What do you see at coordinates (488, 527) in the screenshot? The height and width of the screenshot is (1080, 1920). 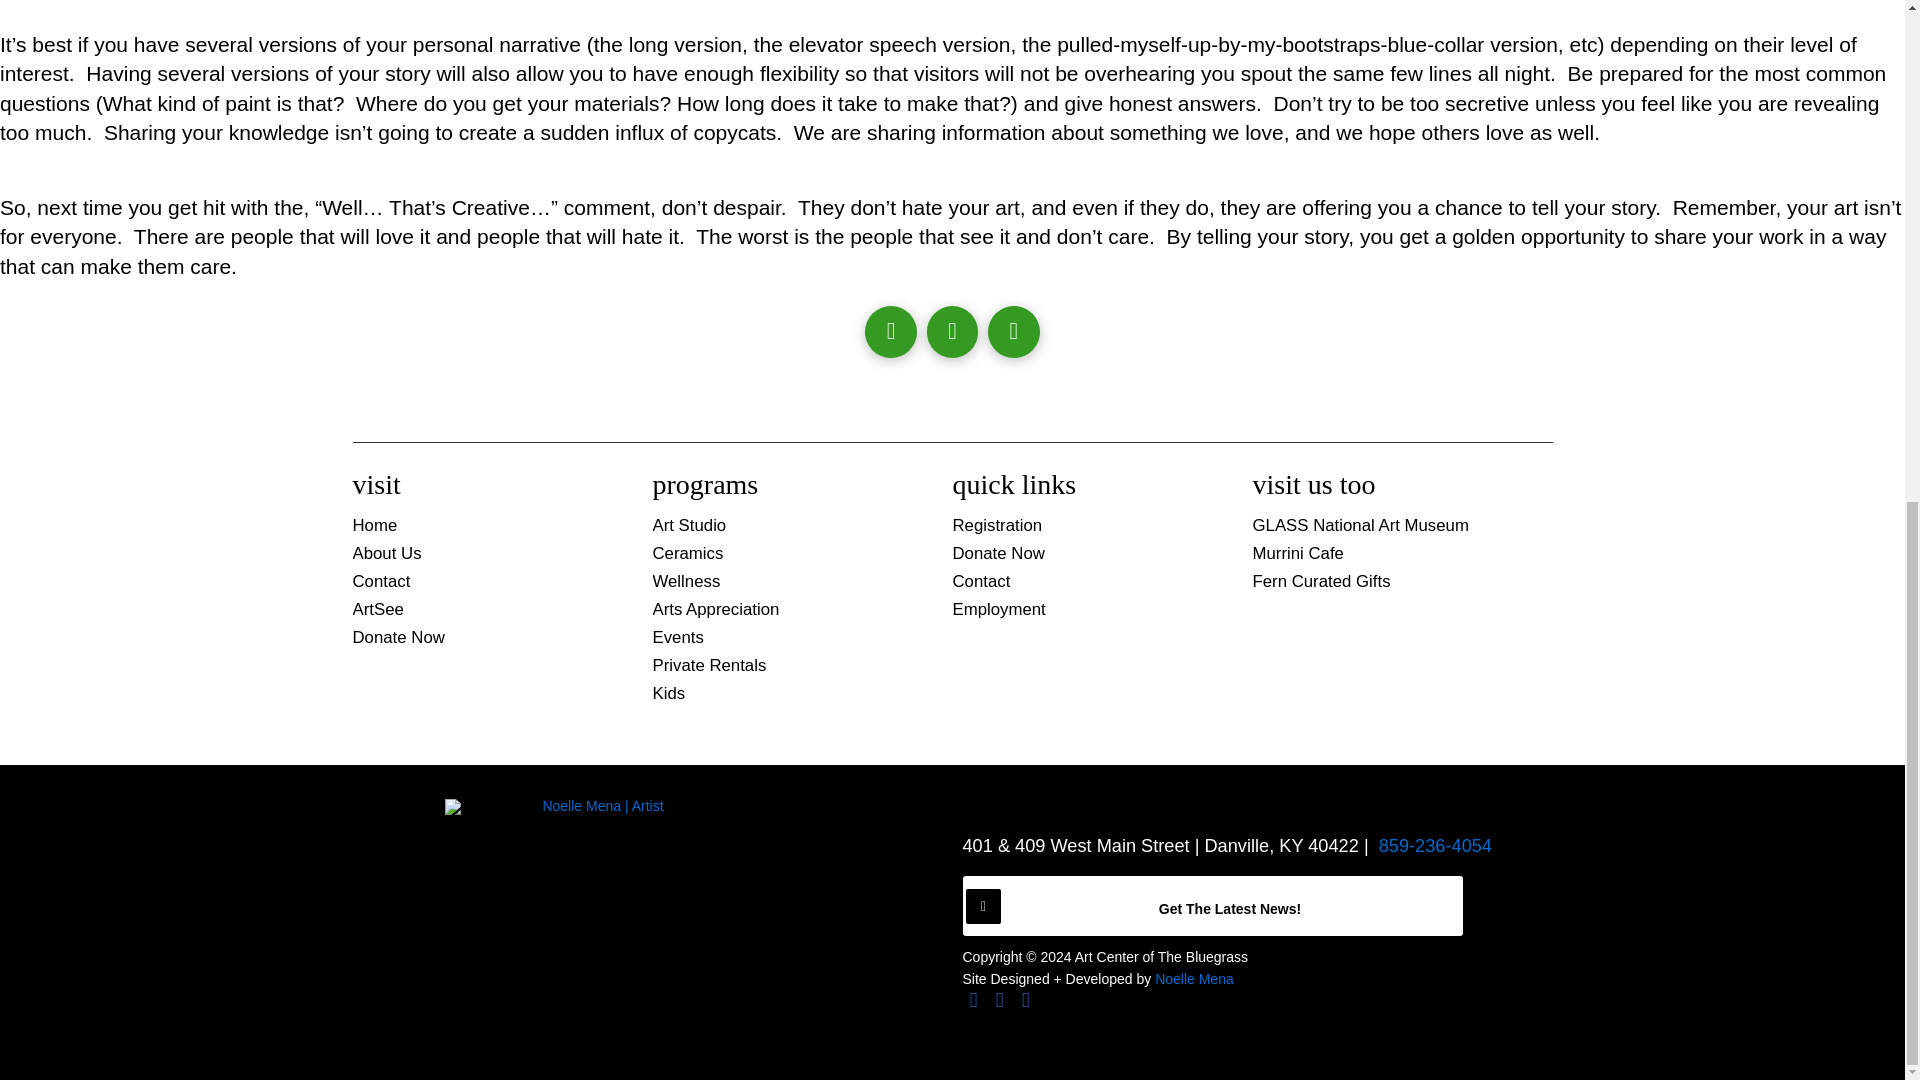 I see `Home` at bounding box center [488, 527].